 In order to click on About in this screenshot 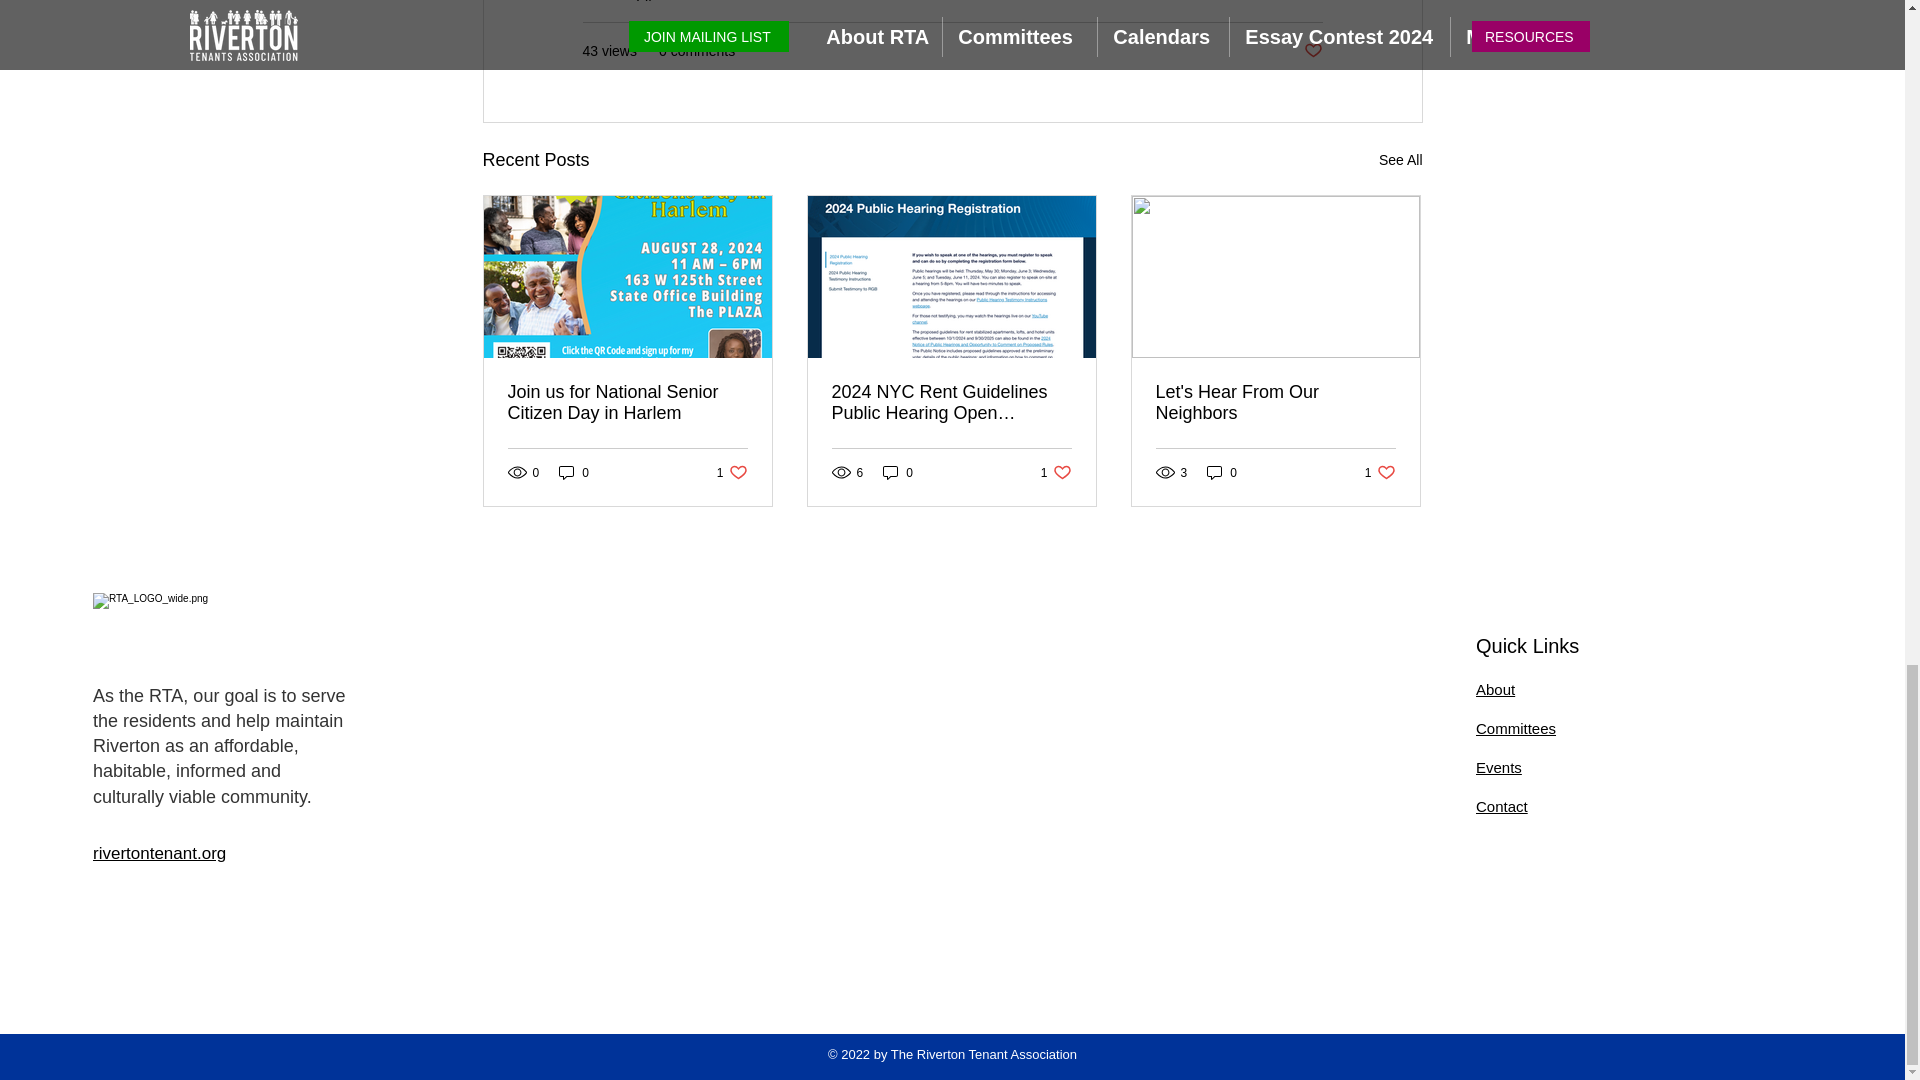, I will do `click(574, 472)`.